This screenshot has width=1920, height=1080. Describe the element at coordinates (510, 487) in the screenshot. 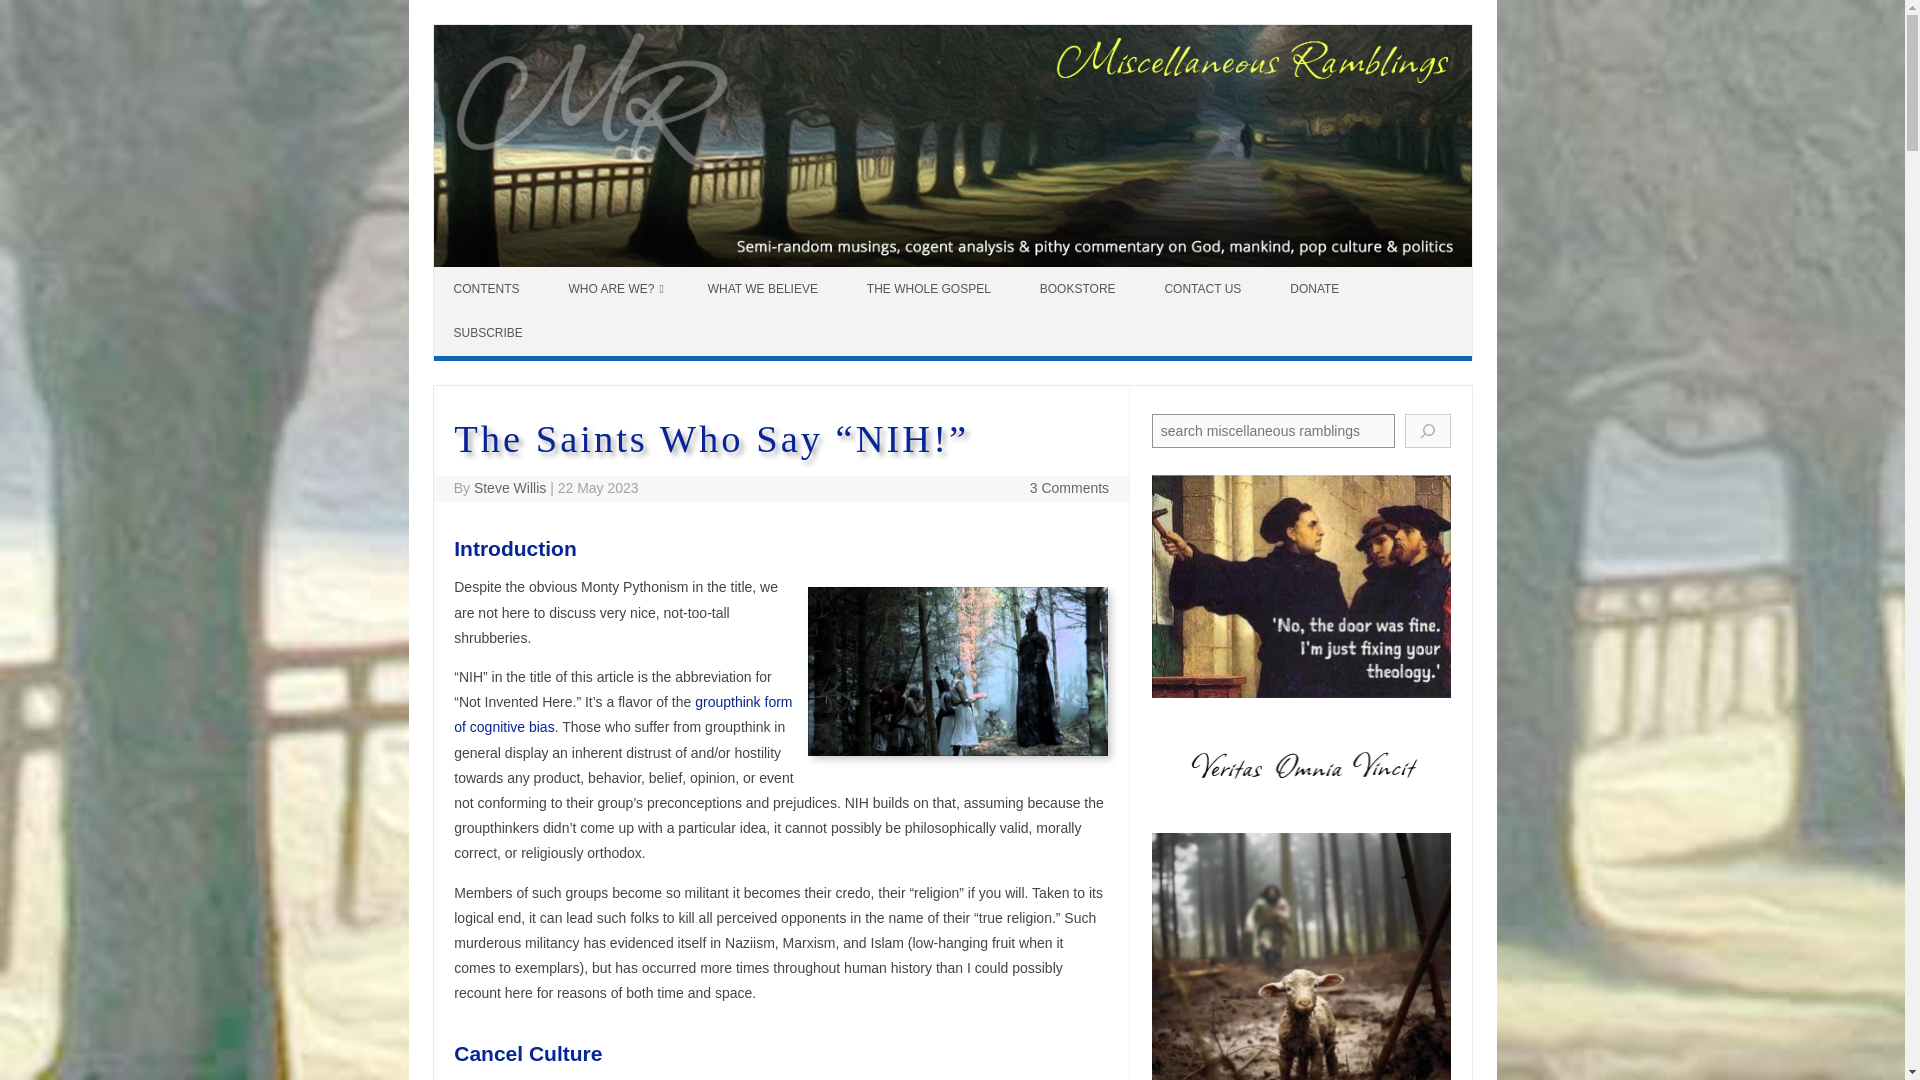

I see `Posts by Steve Willis` at that location.